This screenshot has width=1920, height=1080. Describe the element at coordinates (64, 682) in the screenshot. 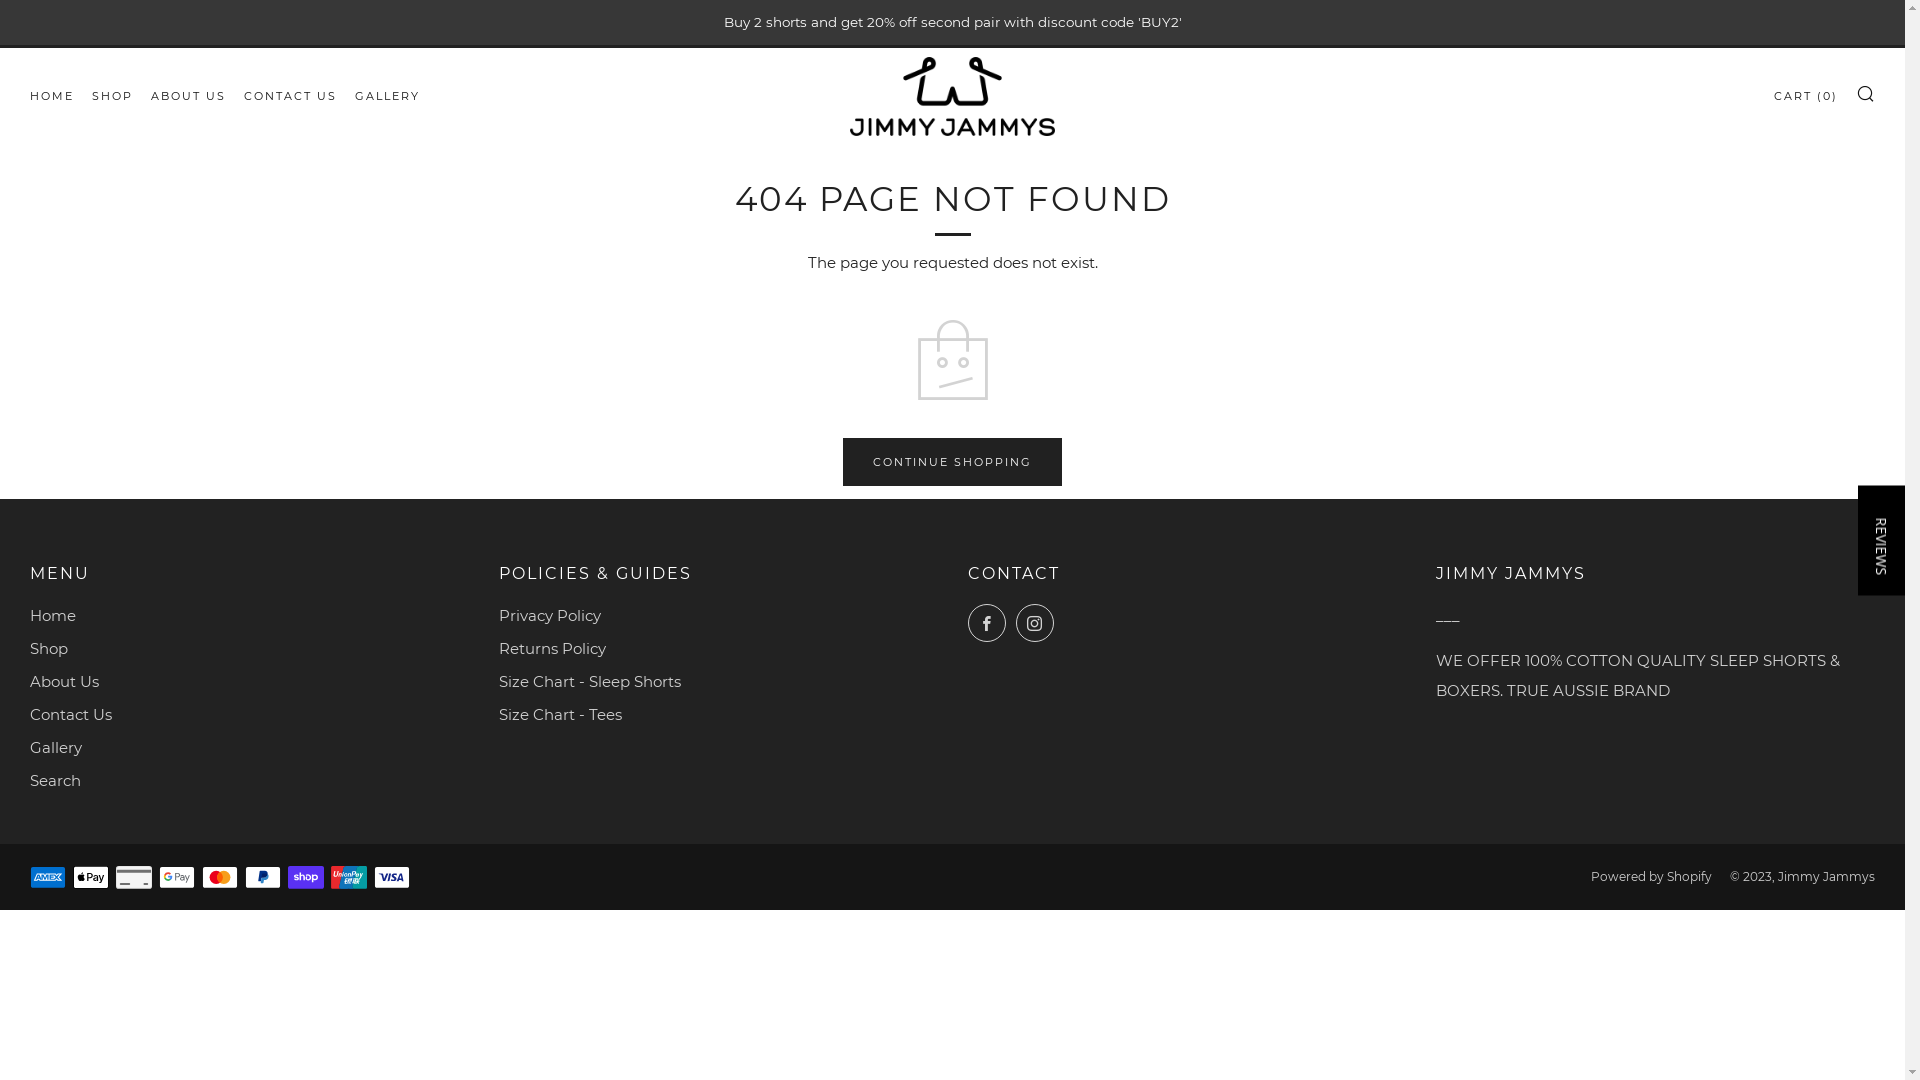

I see `About Us` at that location.